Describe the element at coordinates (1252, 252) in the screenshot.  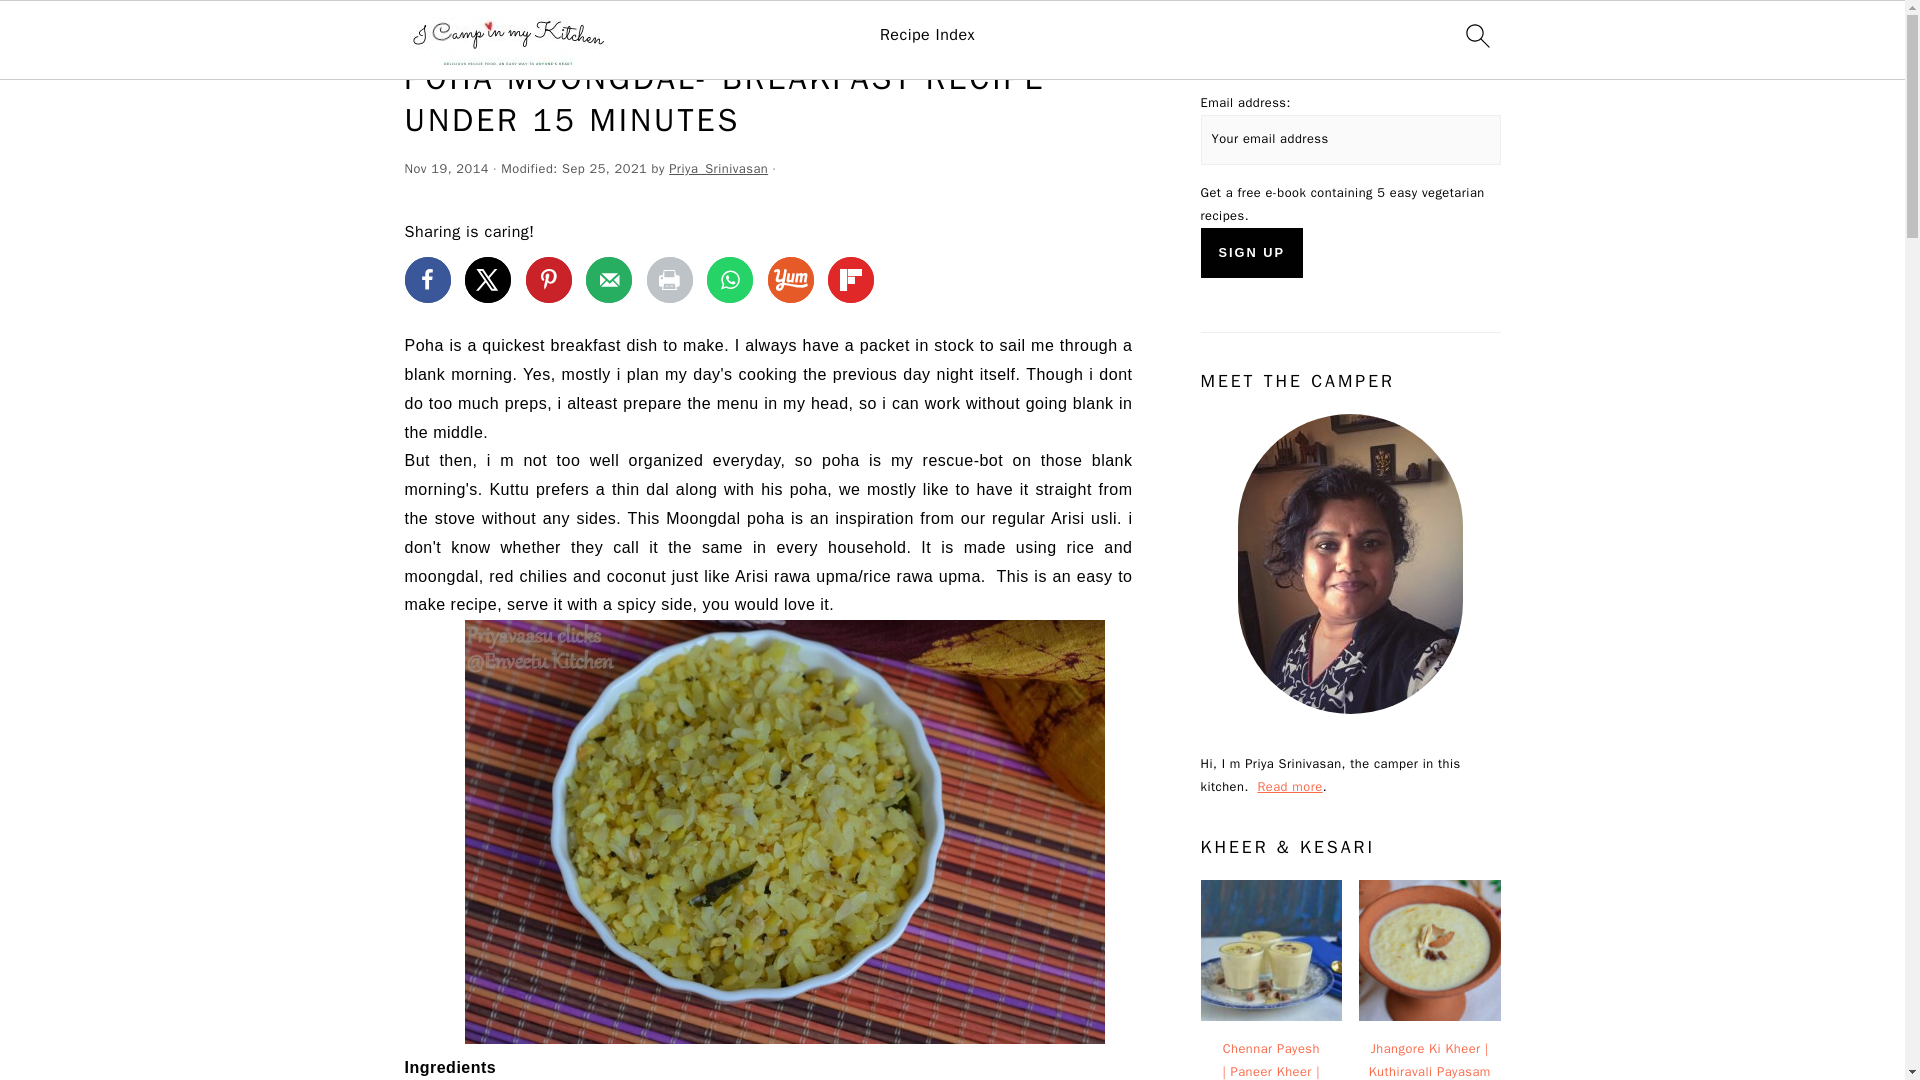
I see `Sign up` at that location.